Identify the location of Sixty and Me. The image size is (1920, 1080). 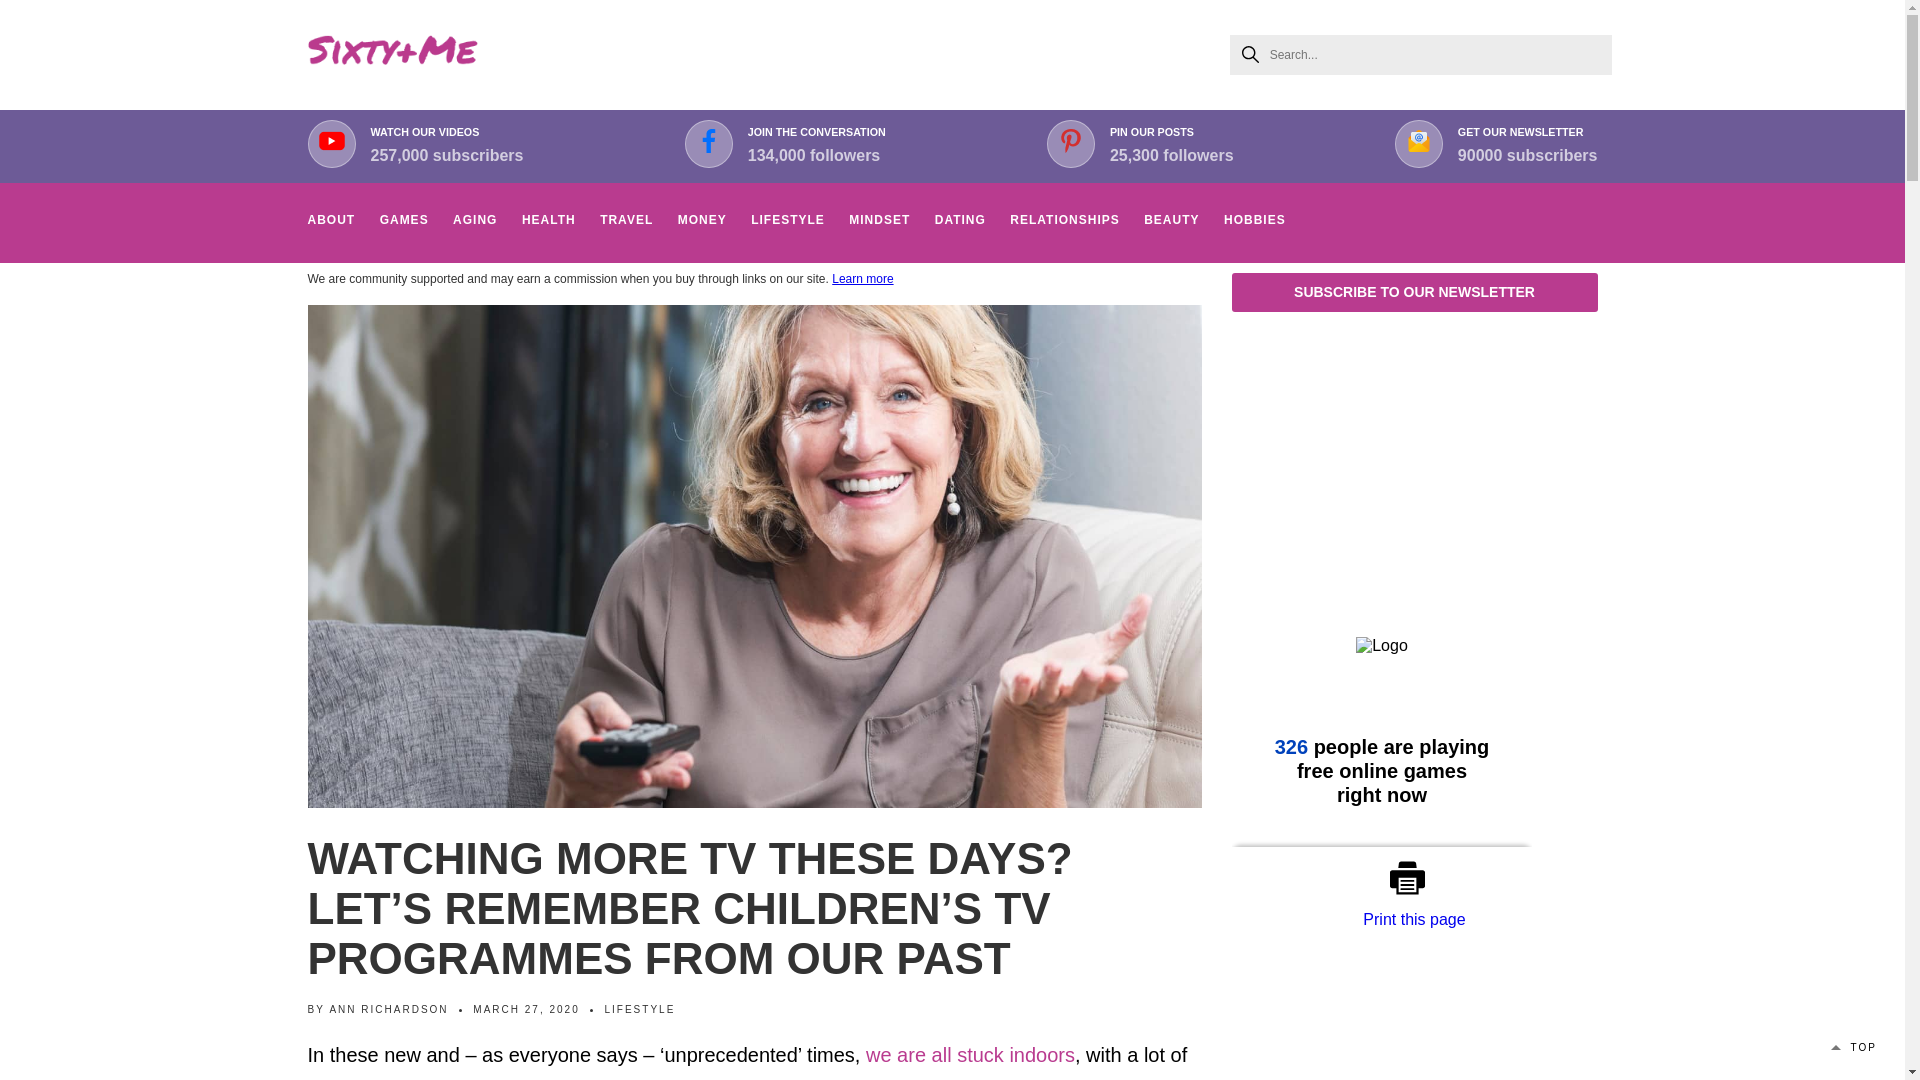
(392, 54).